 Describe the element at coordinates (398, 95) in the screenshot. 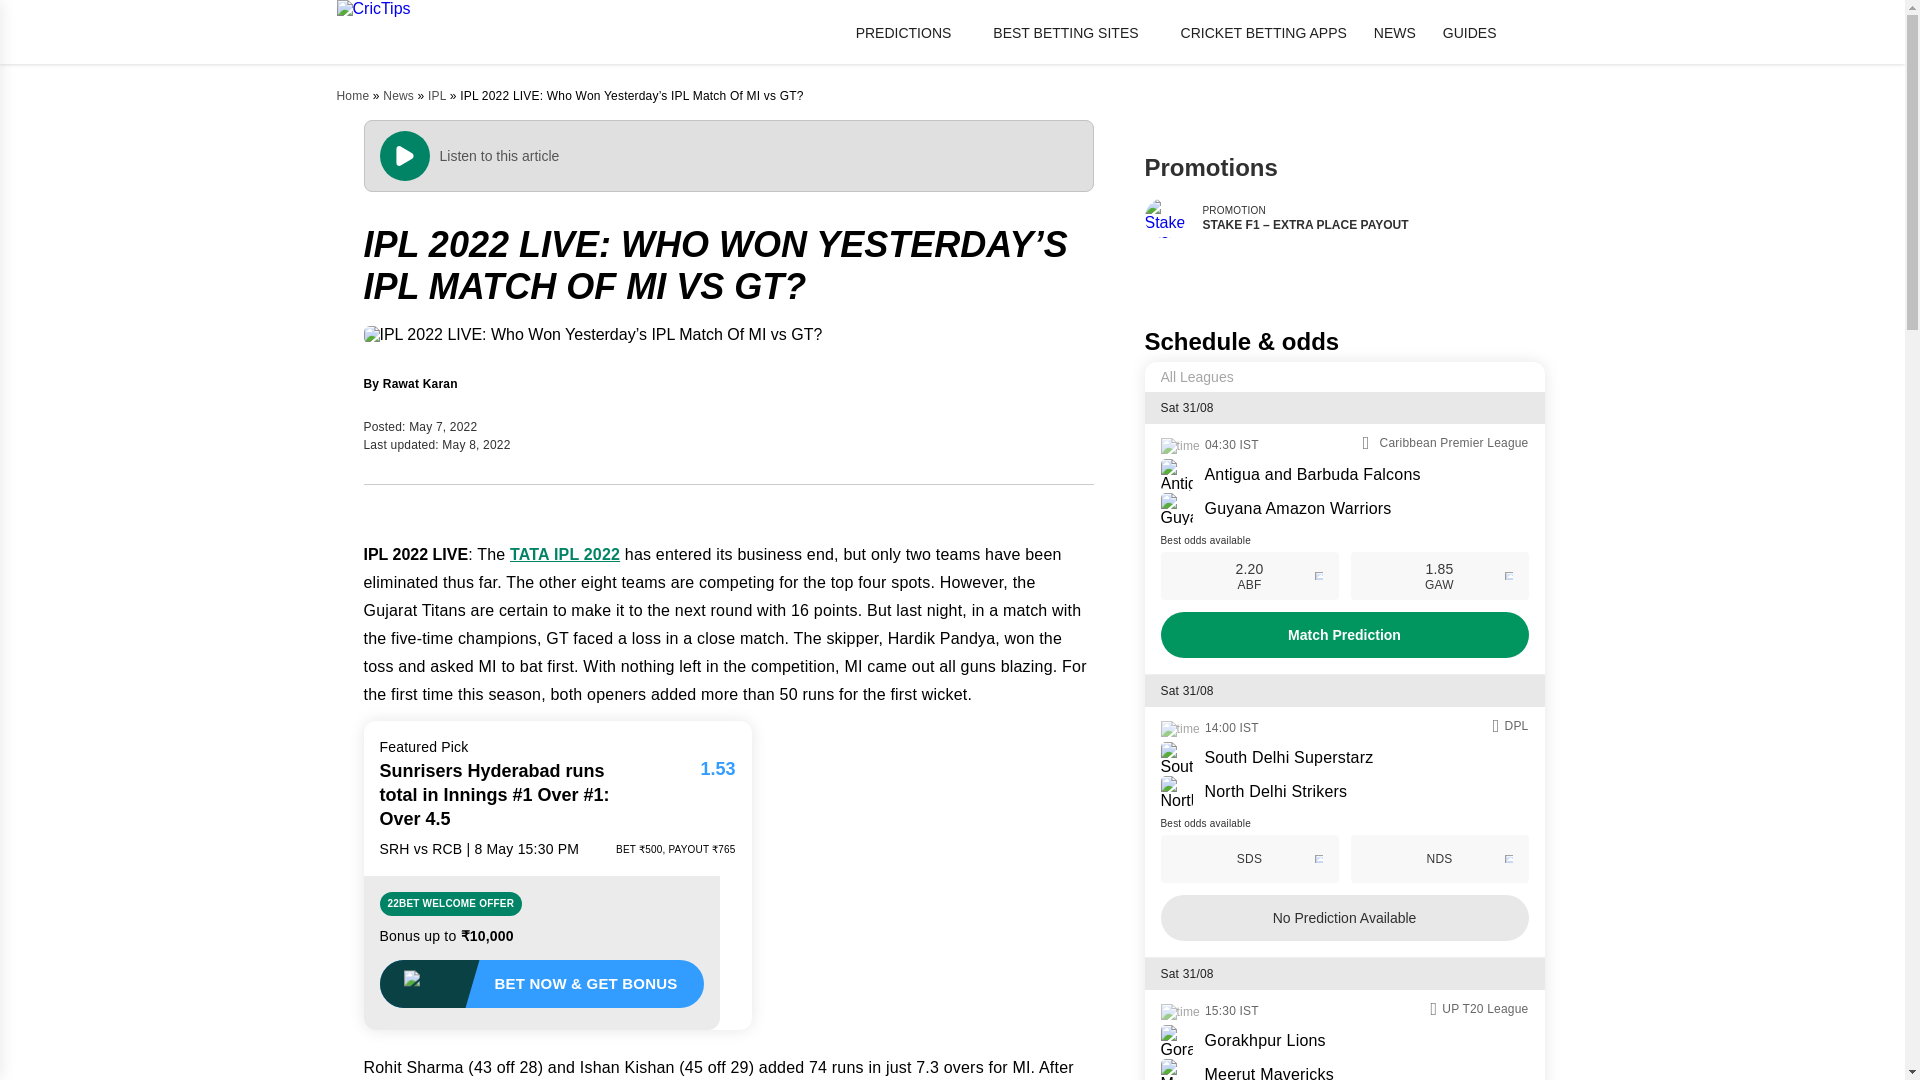

I see `News` at that location.